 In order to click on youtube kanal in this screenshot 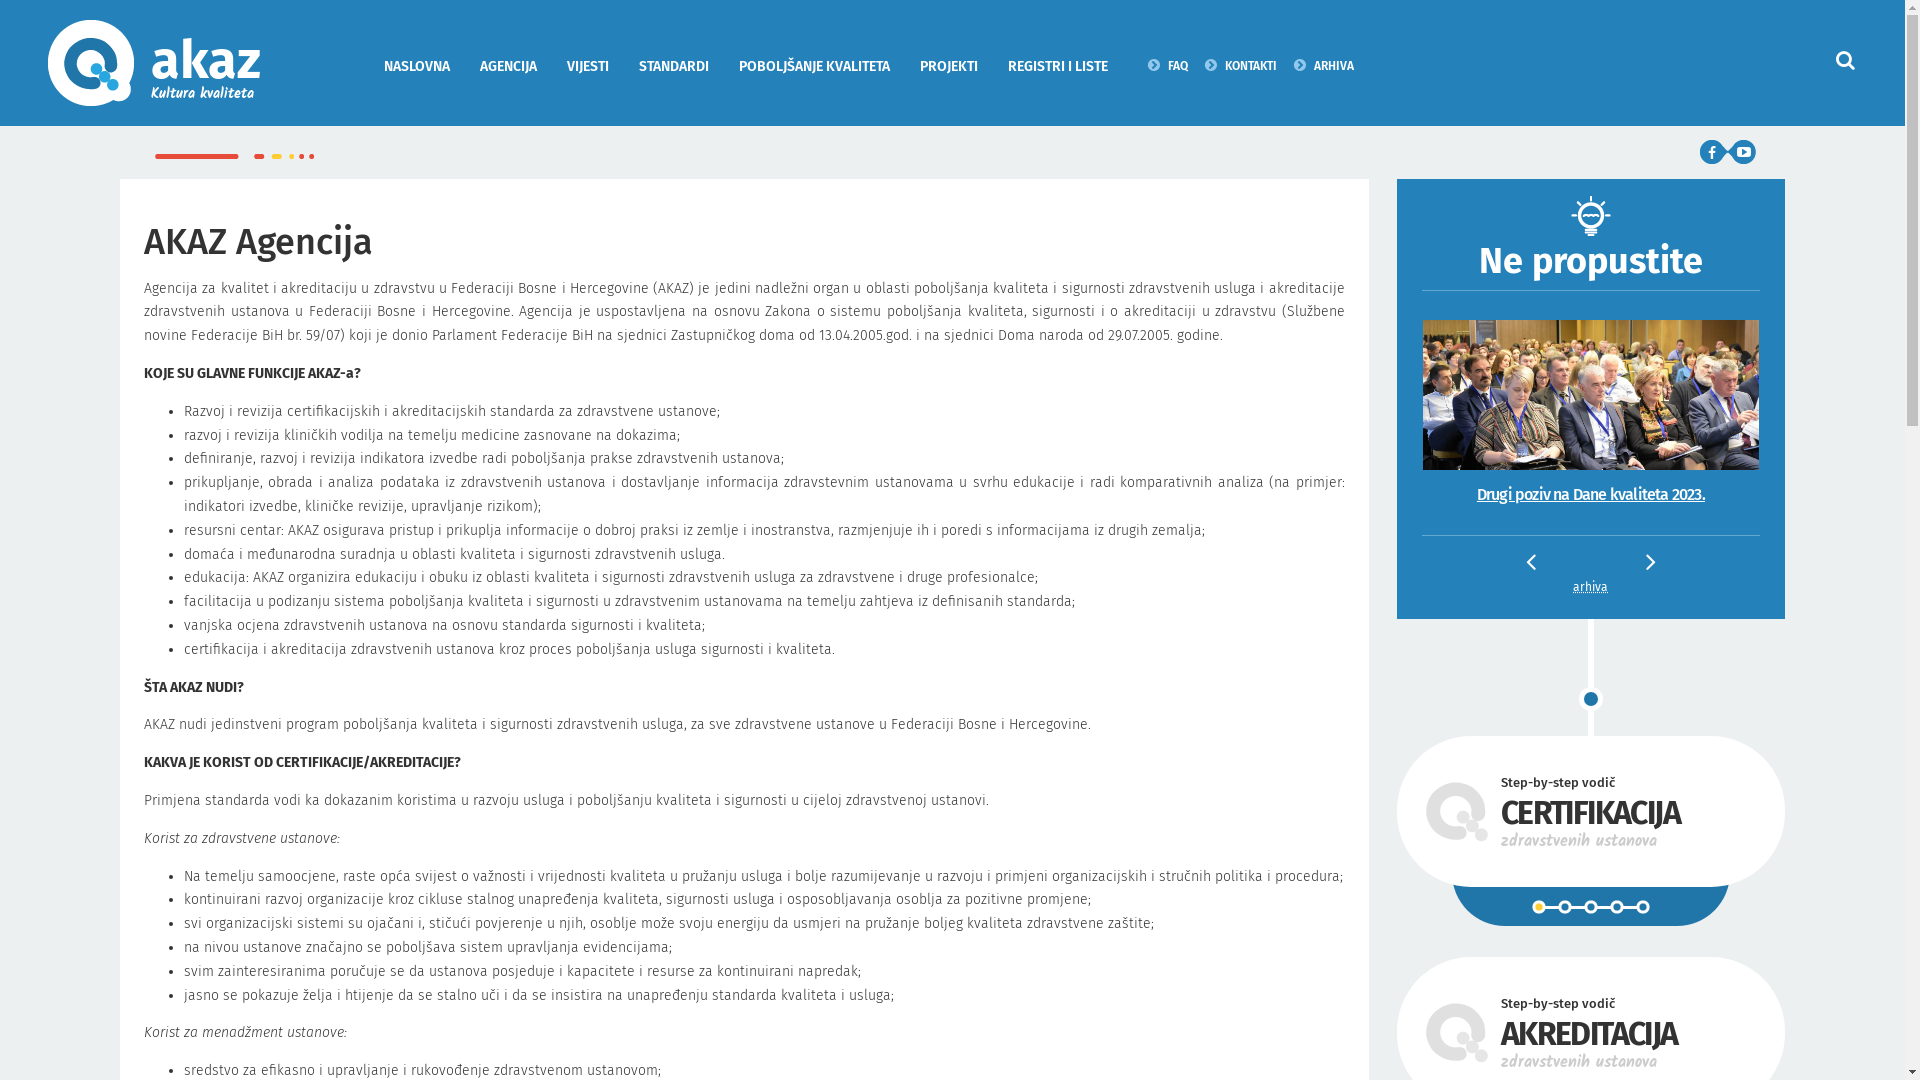, I will do `click(1742, 152)`.